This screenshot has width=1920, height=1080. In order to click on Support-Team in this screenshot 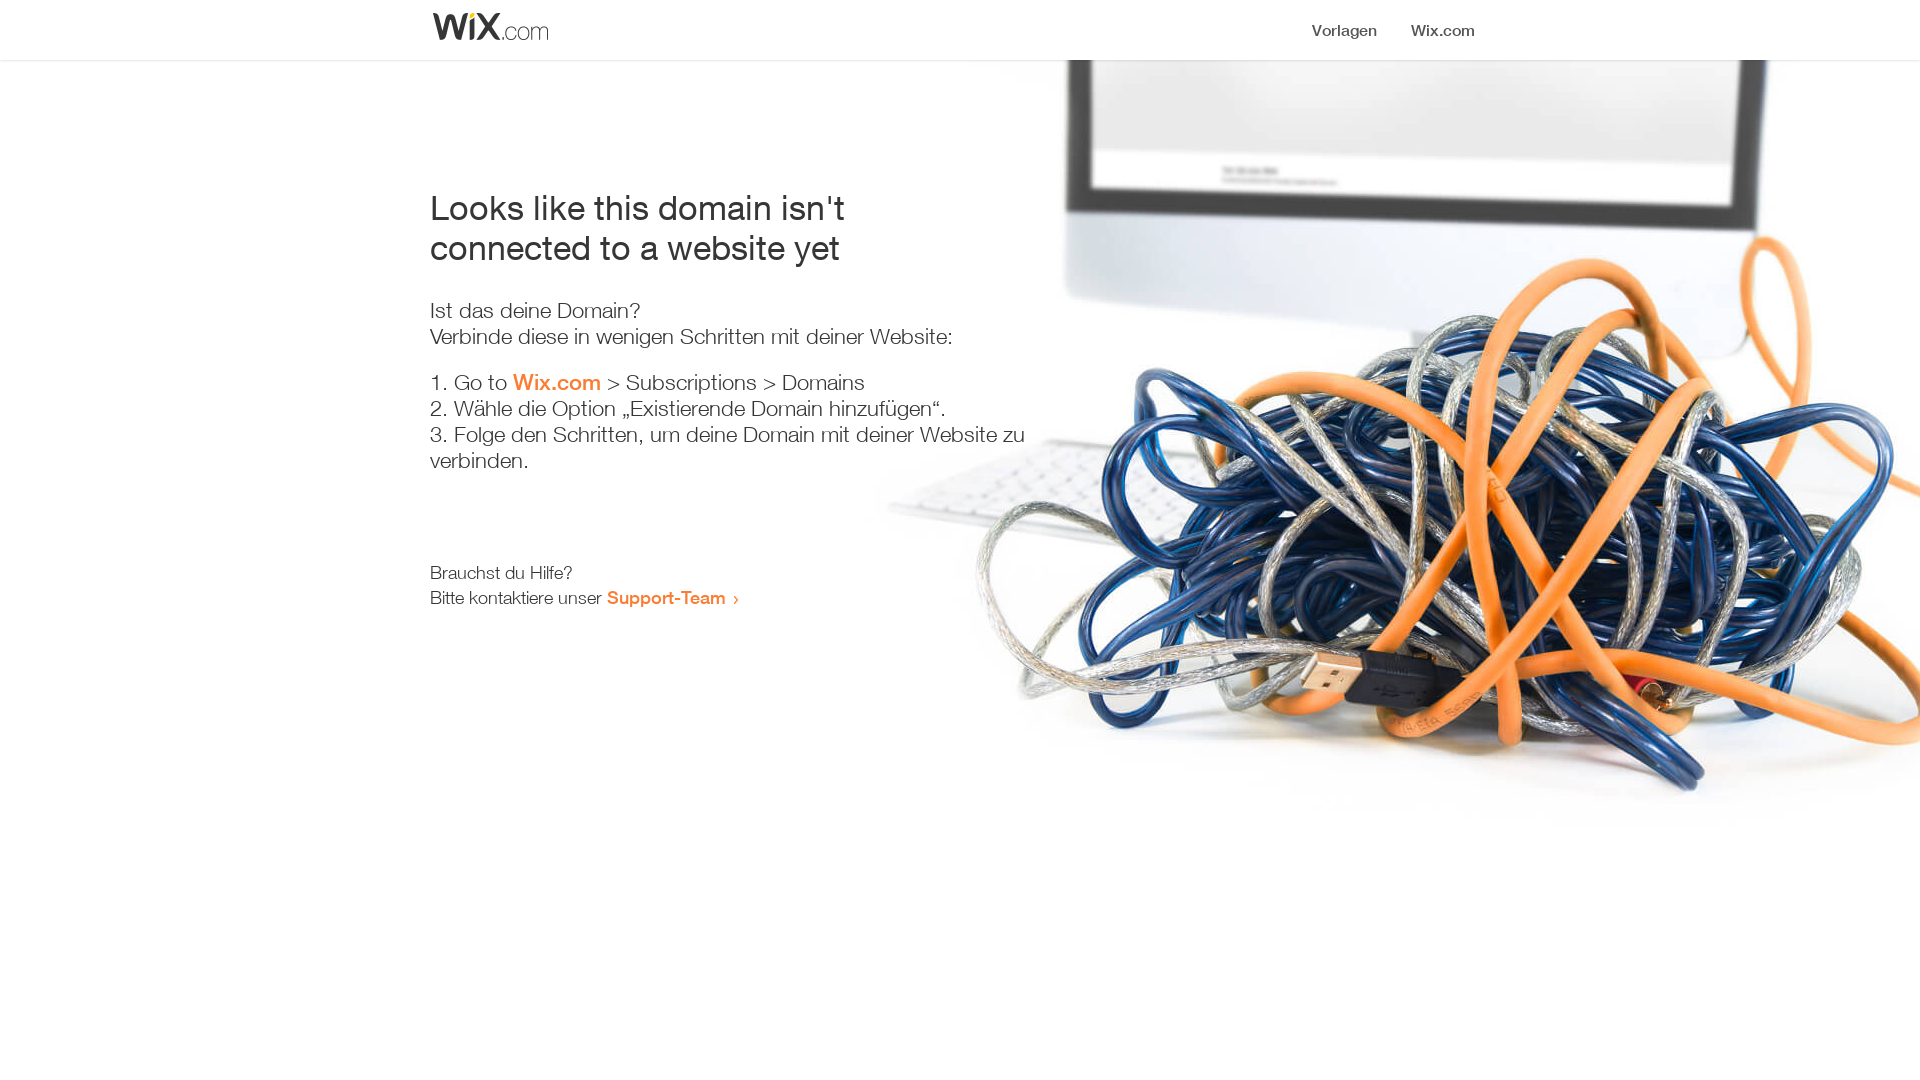, I will do `click(666, 597)`.